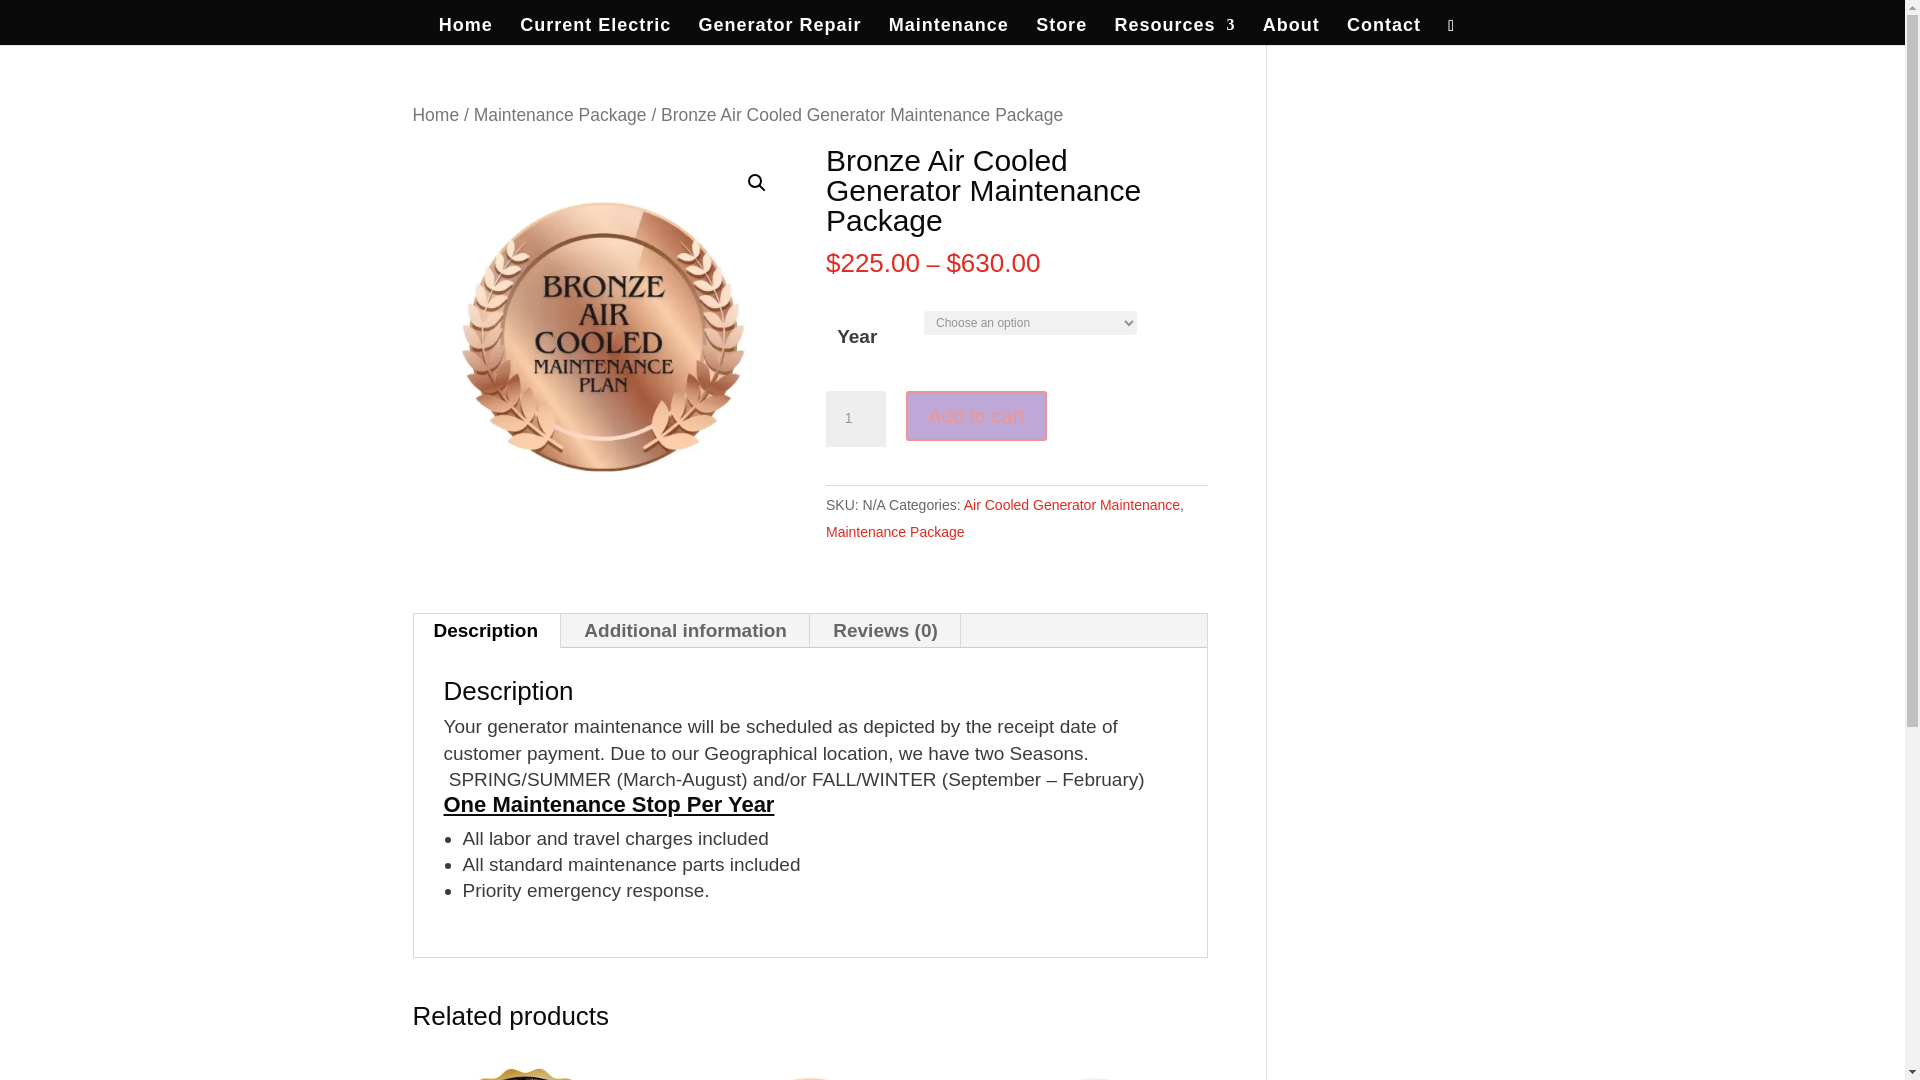 The width and height of the screenshot is (1920, 1080). I want to click on Maintenance, so click(948, 32).